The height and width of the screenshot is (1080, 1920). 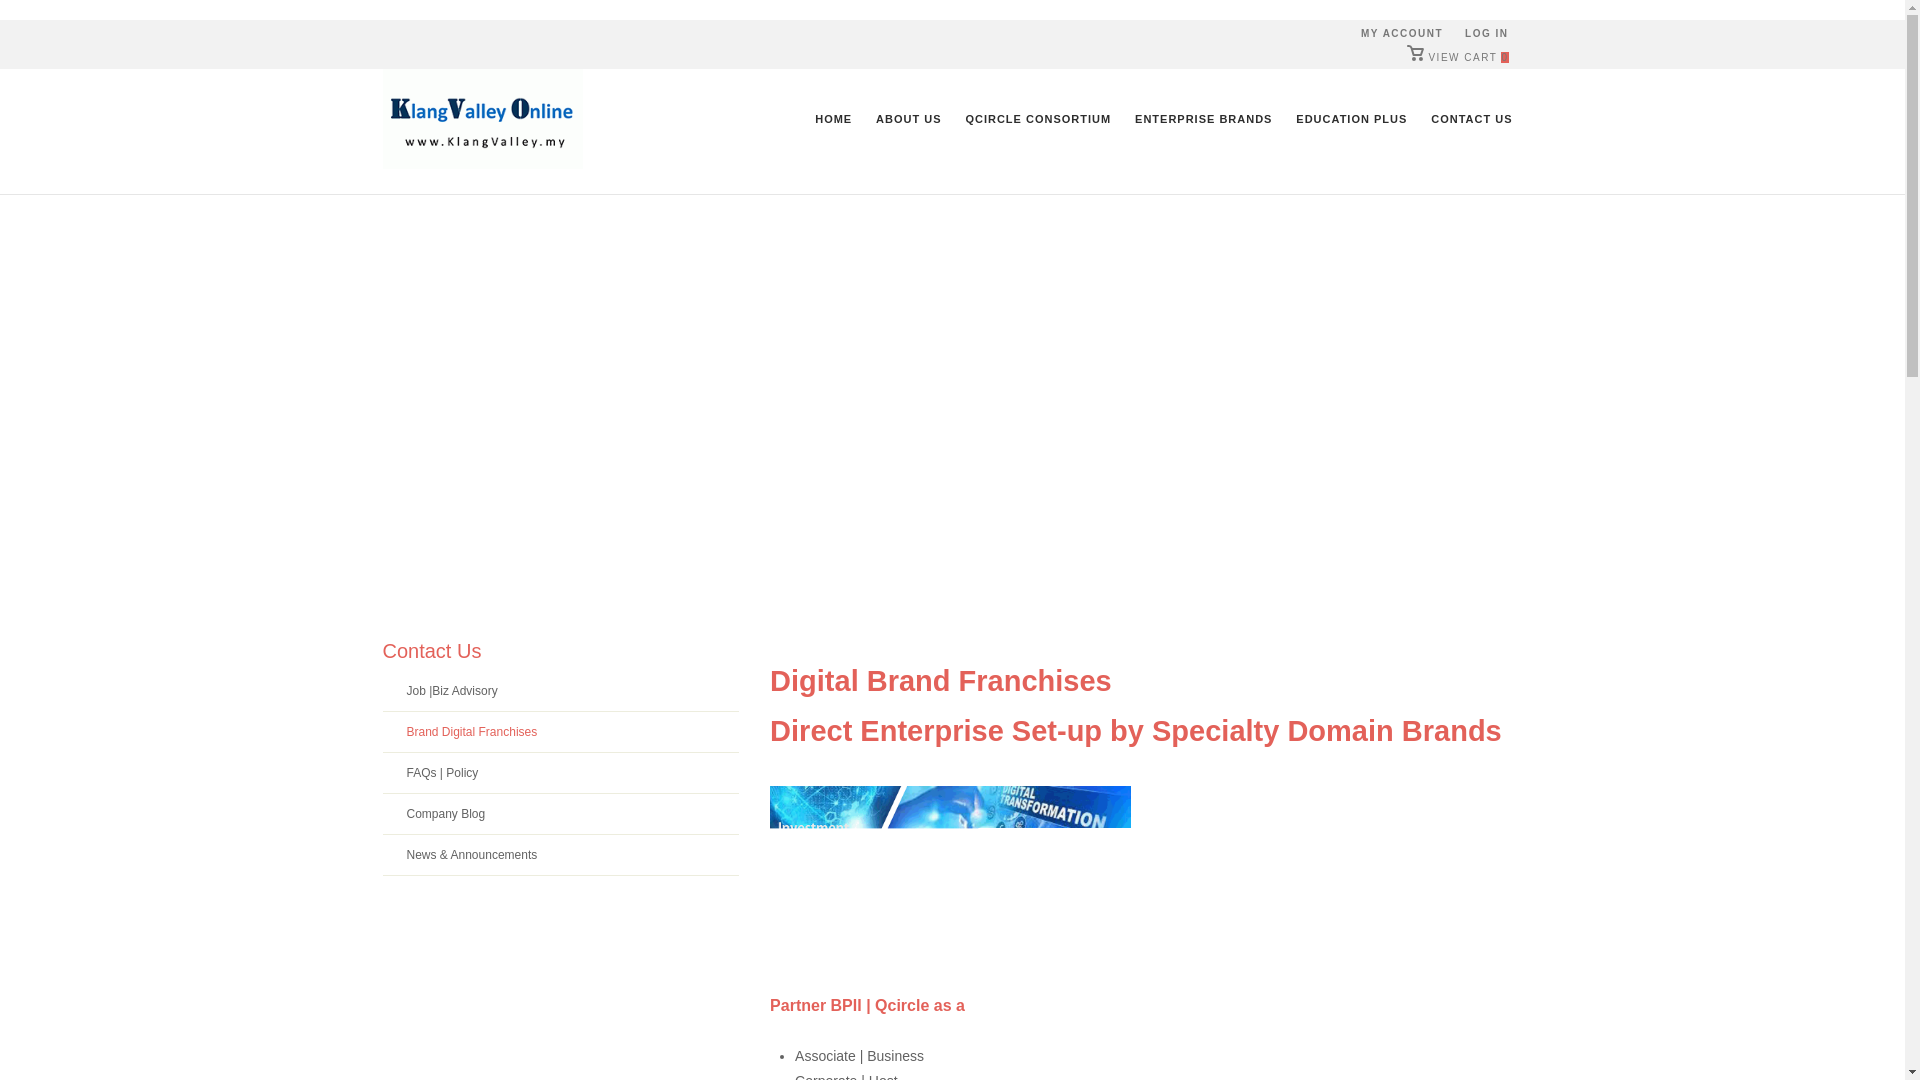 What do you see at coordinates (1038, 118) in the screenshot?
I see `QCIRCLE CONSORTIUM` at bounding box center [1038, 118].